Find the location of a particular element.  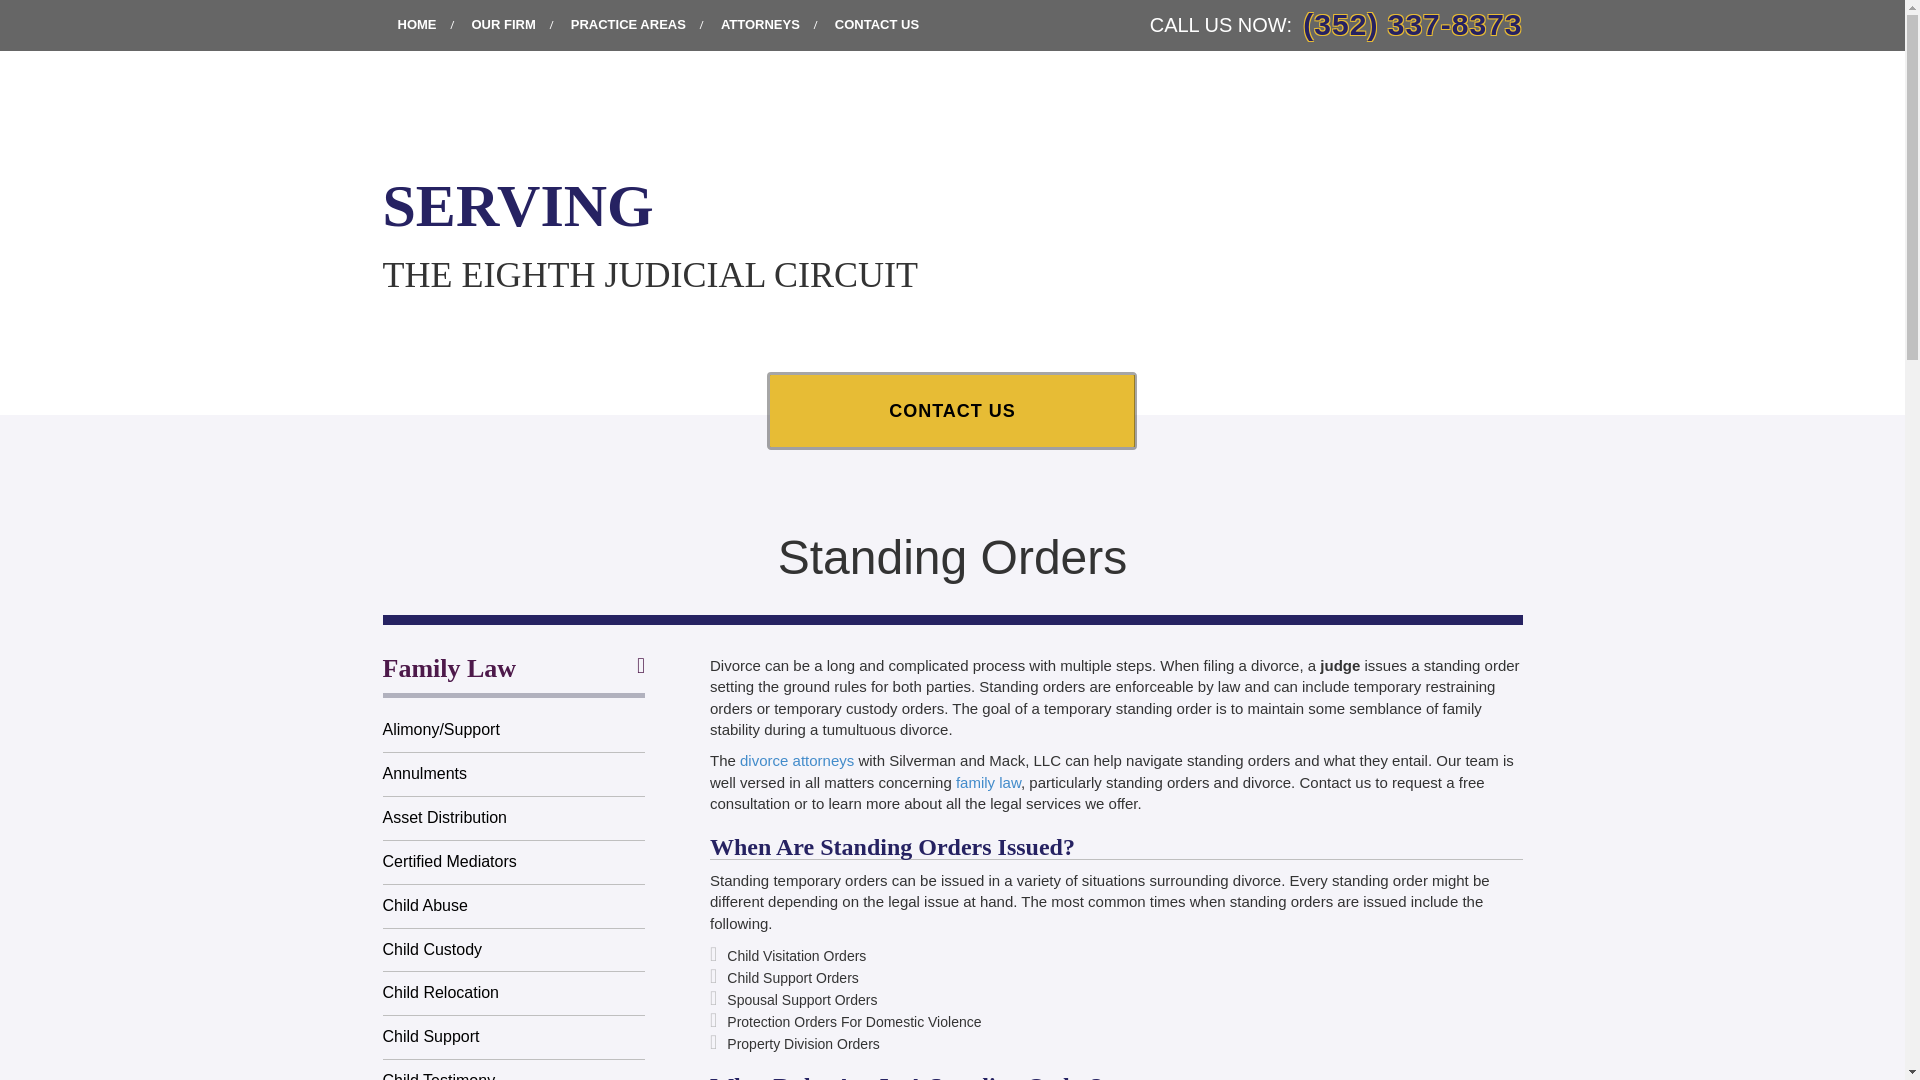

HOME is located at coordinates (416, 24).